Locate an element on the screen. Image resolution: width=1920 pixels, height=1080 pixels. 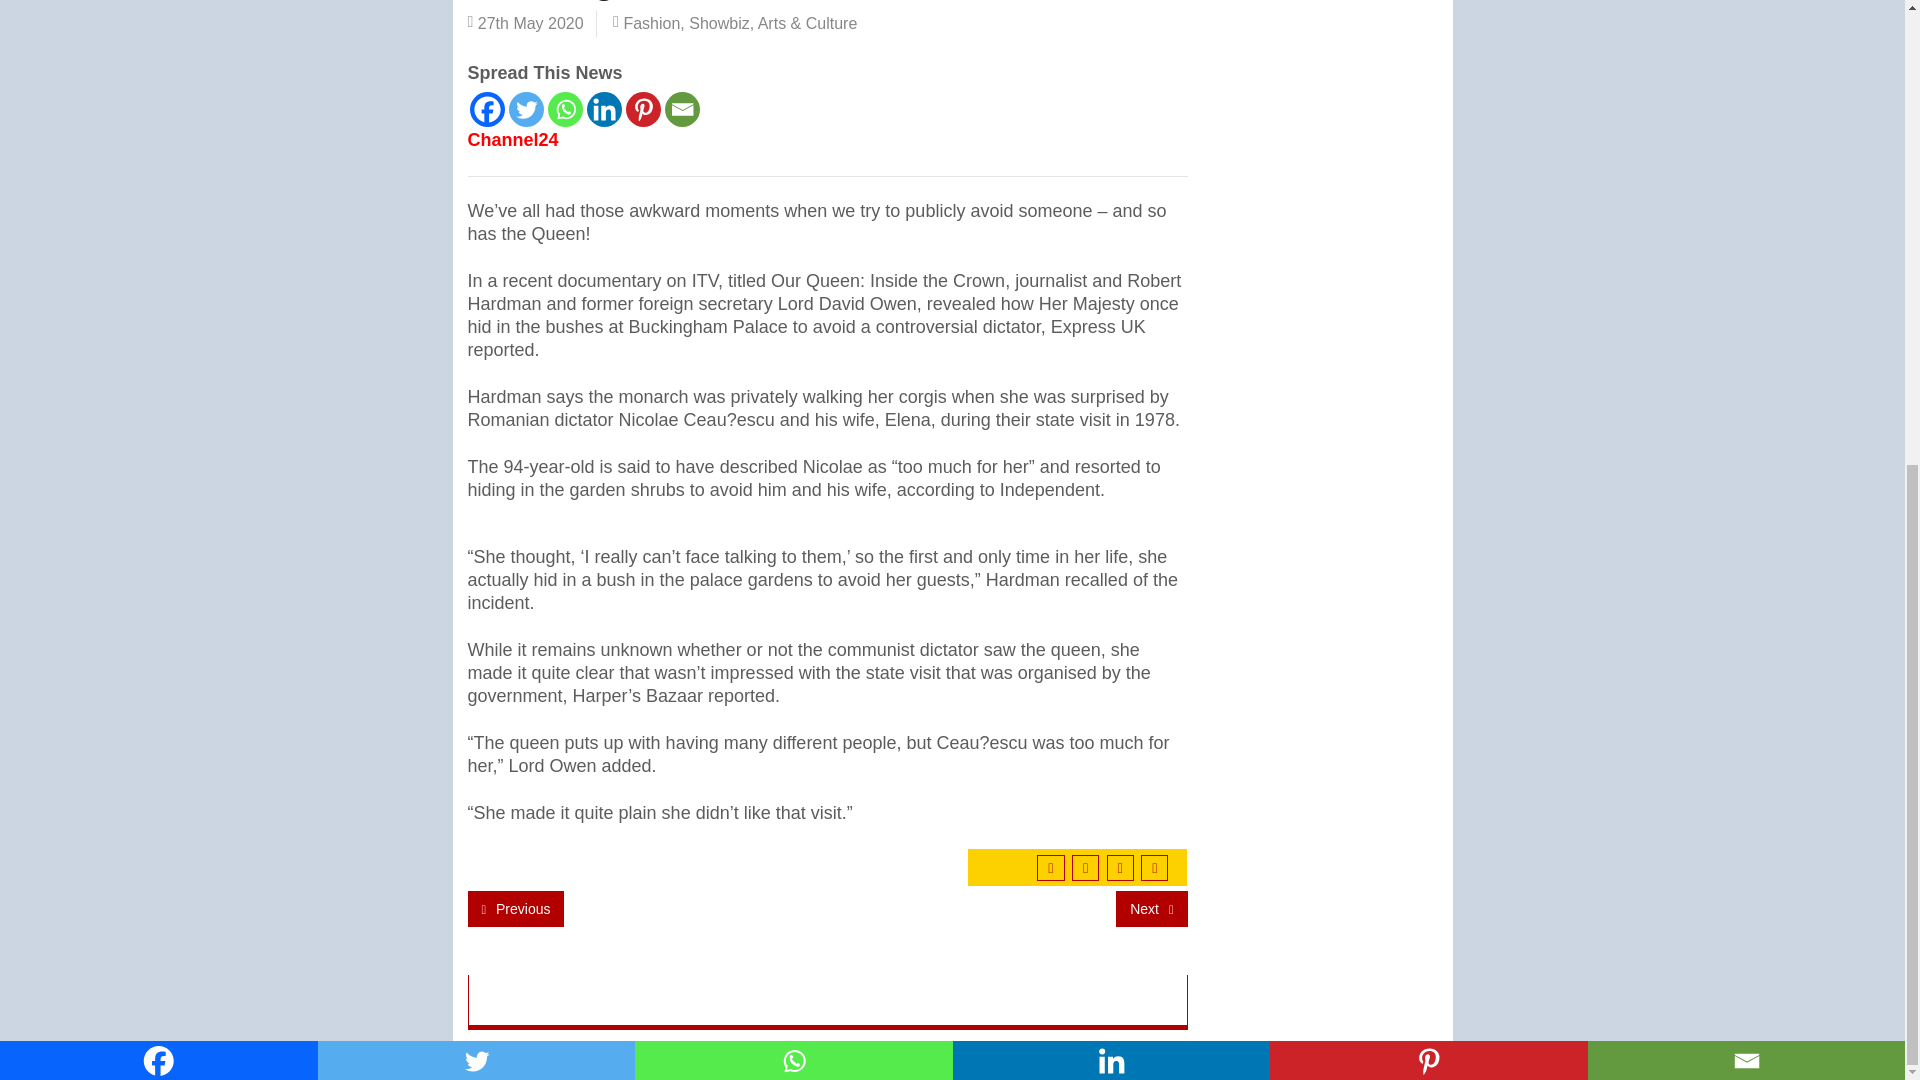
Whatsapp is located at coordinates (565, 109).